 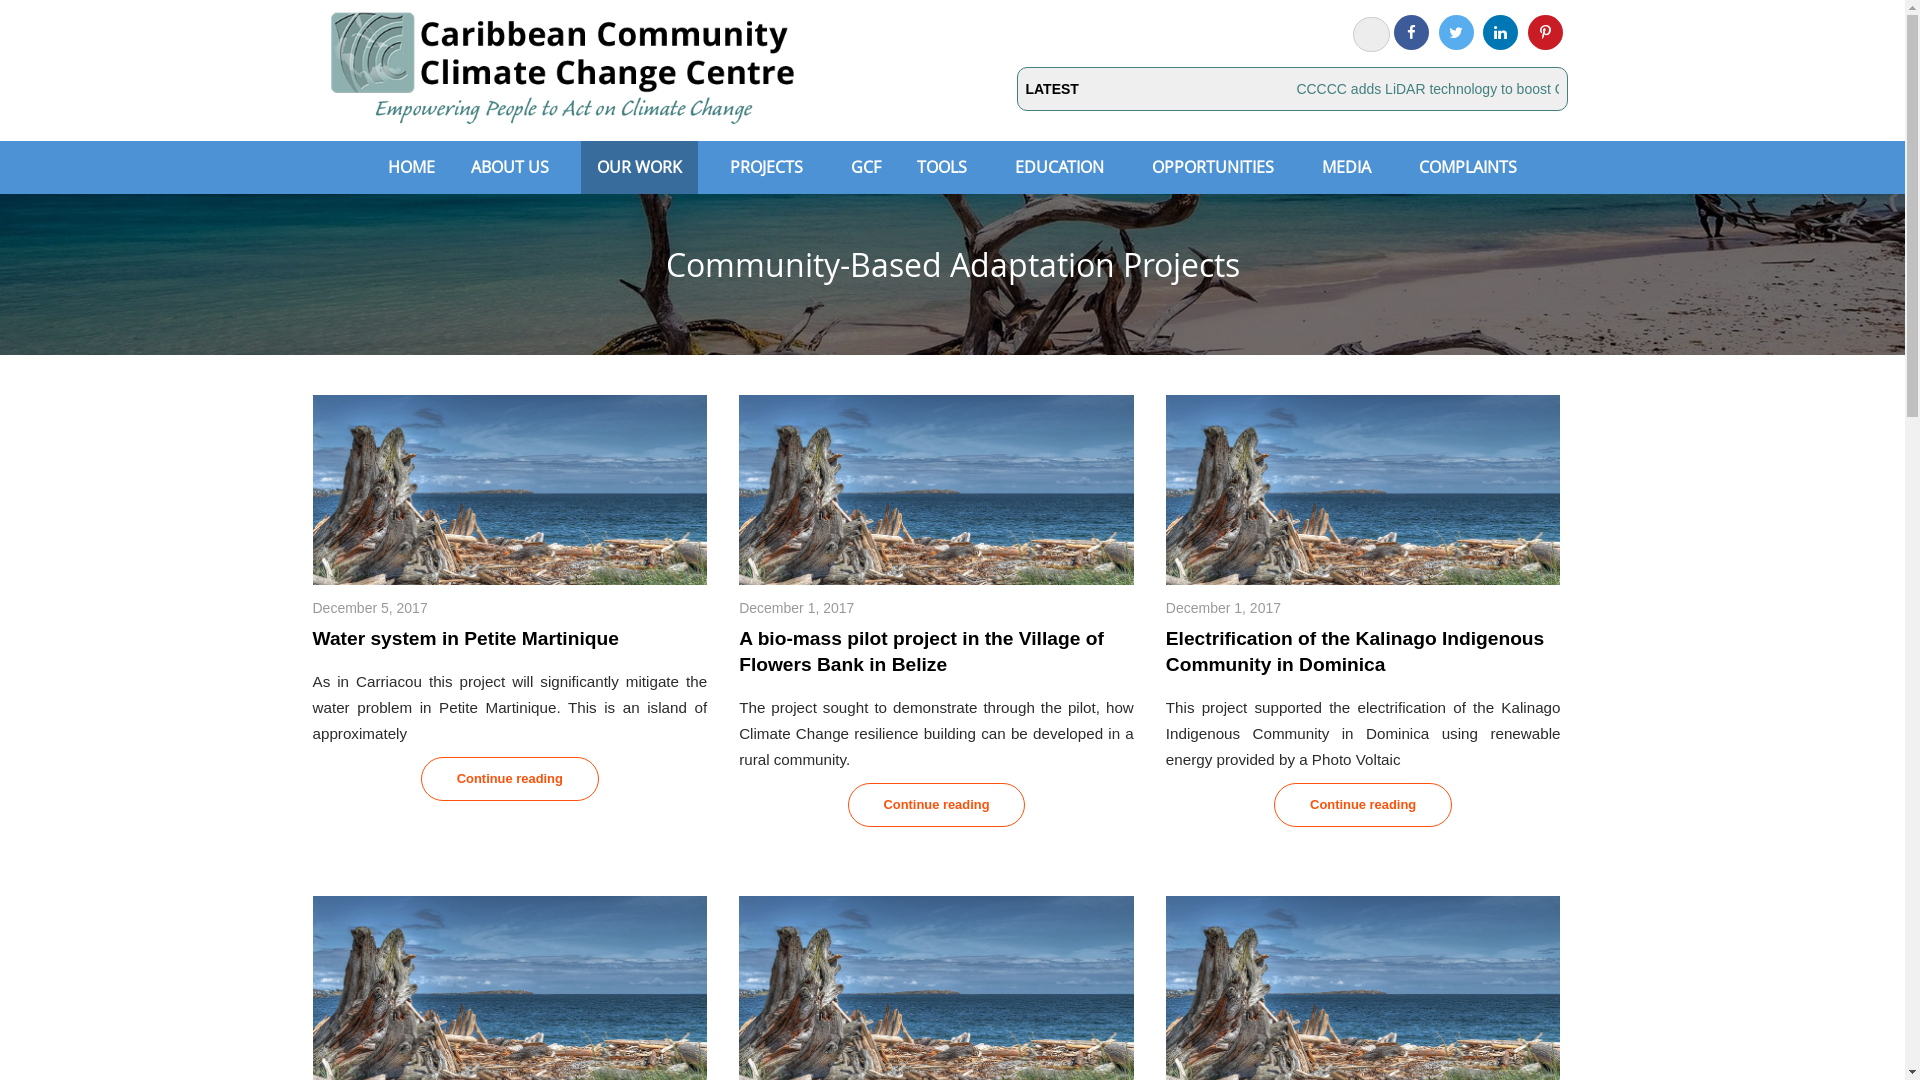 I want to click on ABOUT US, so click(x=509, y=166).